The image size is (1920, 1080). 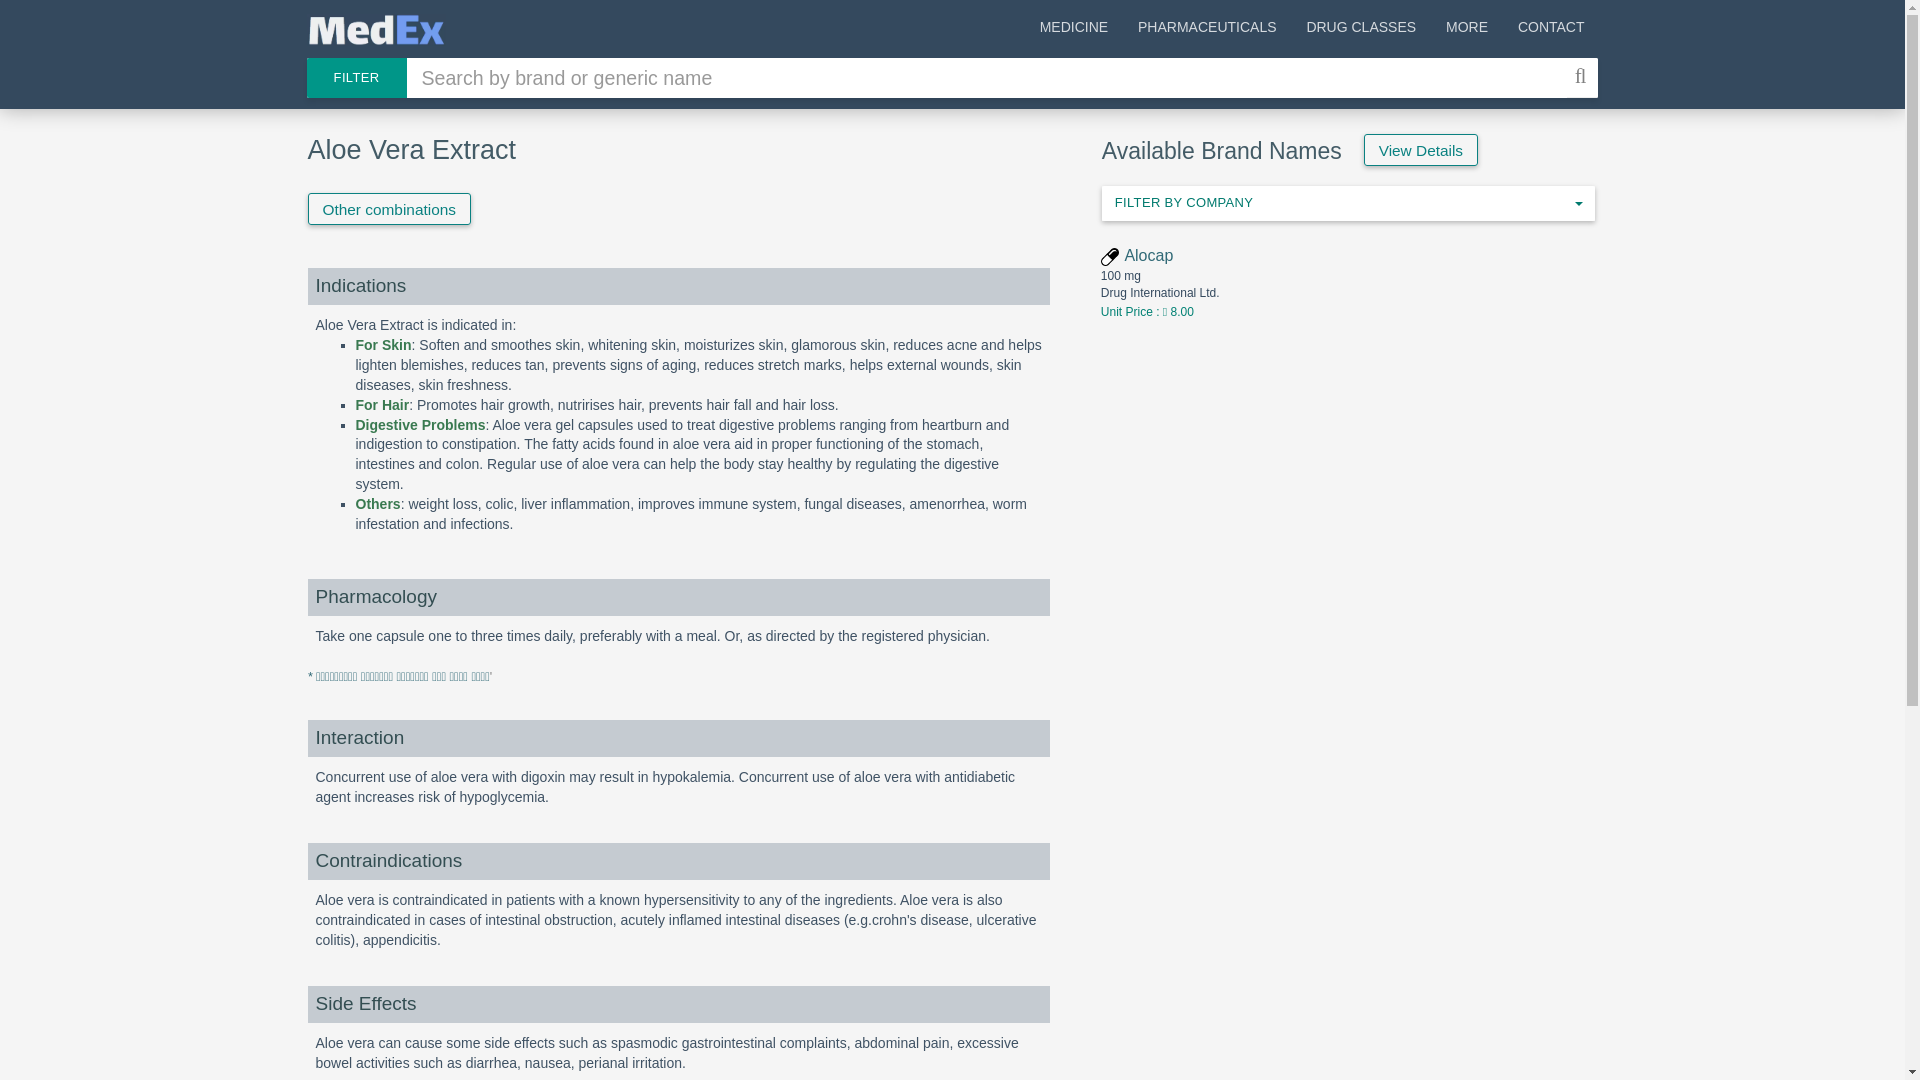 What do you see at coordinates (1348, 203) in the screenshot?
I see `View Details` at bounding box center [1348, 203].